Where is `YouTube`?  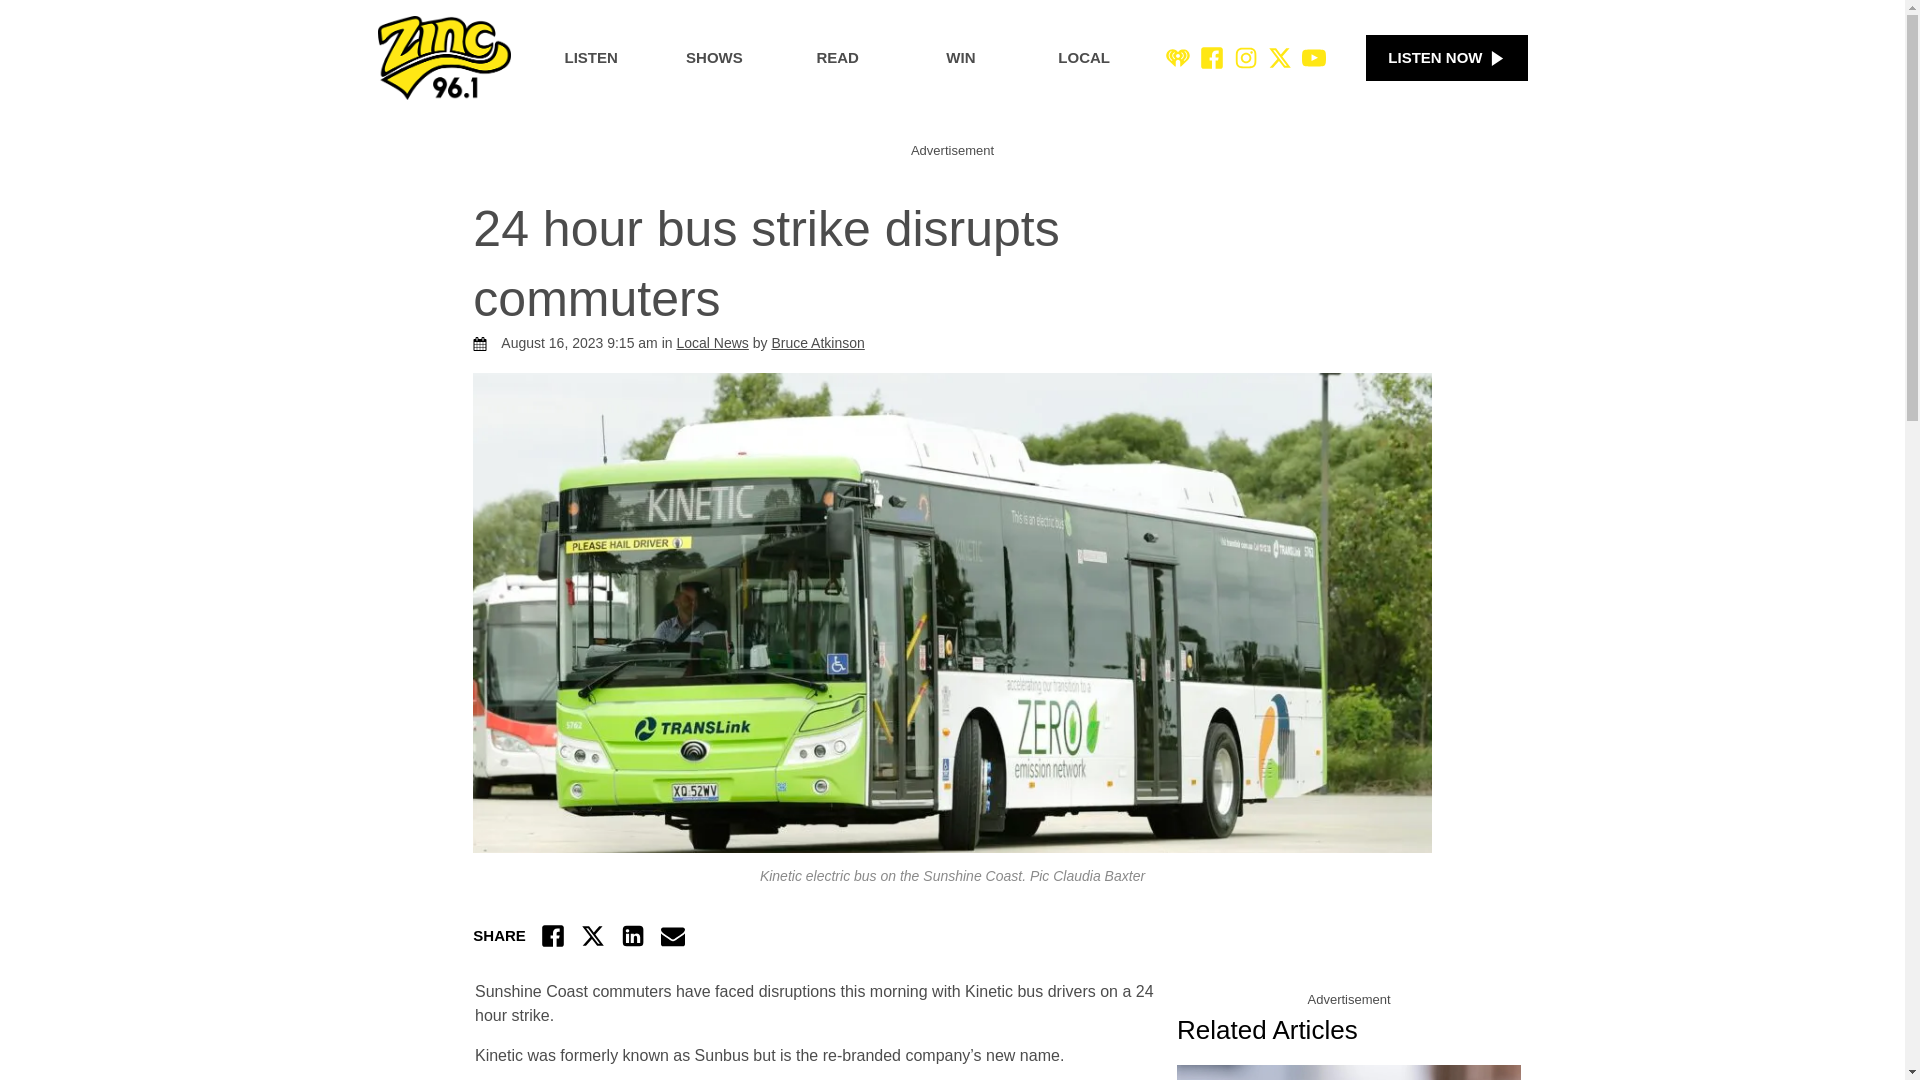 YouTube is located at coordinates (1314, 58).